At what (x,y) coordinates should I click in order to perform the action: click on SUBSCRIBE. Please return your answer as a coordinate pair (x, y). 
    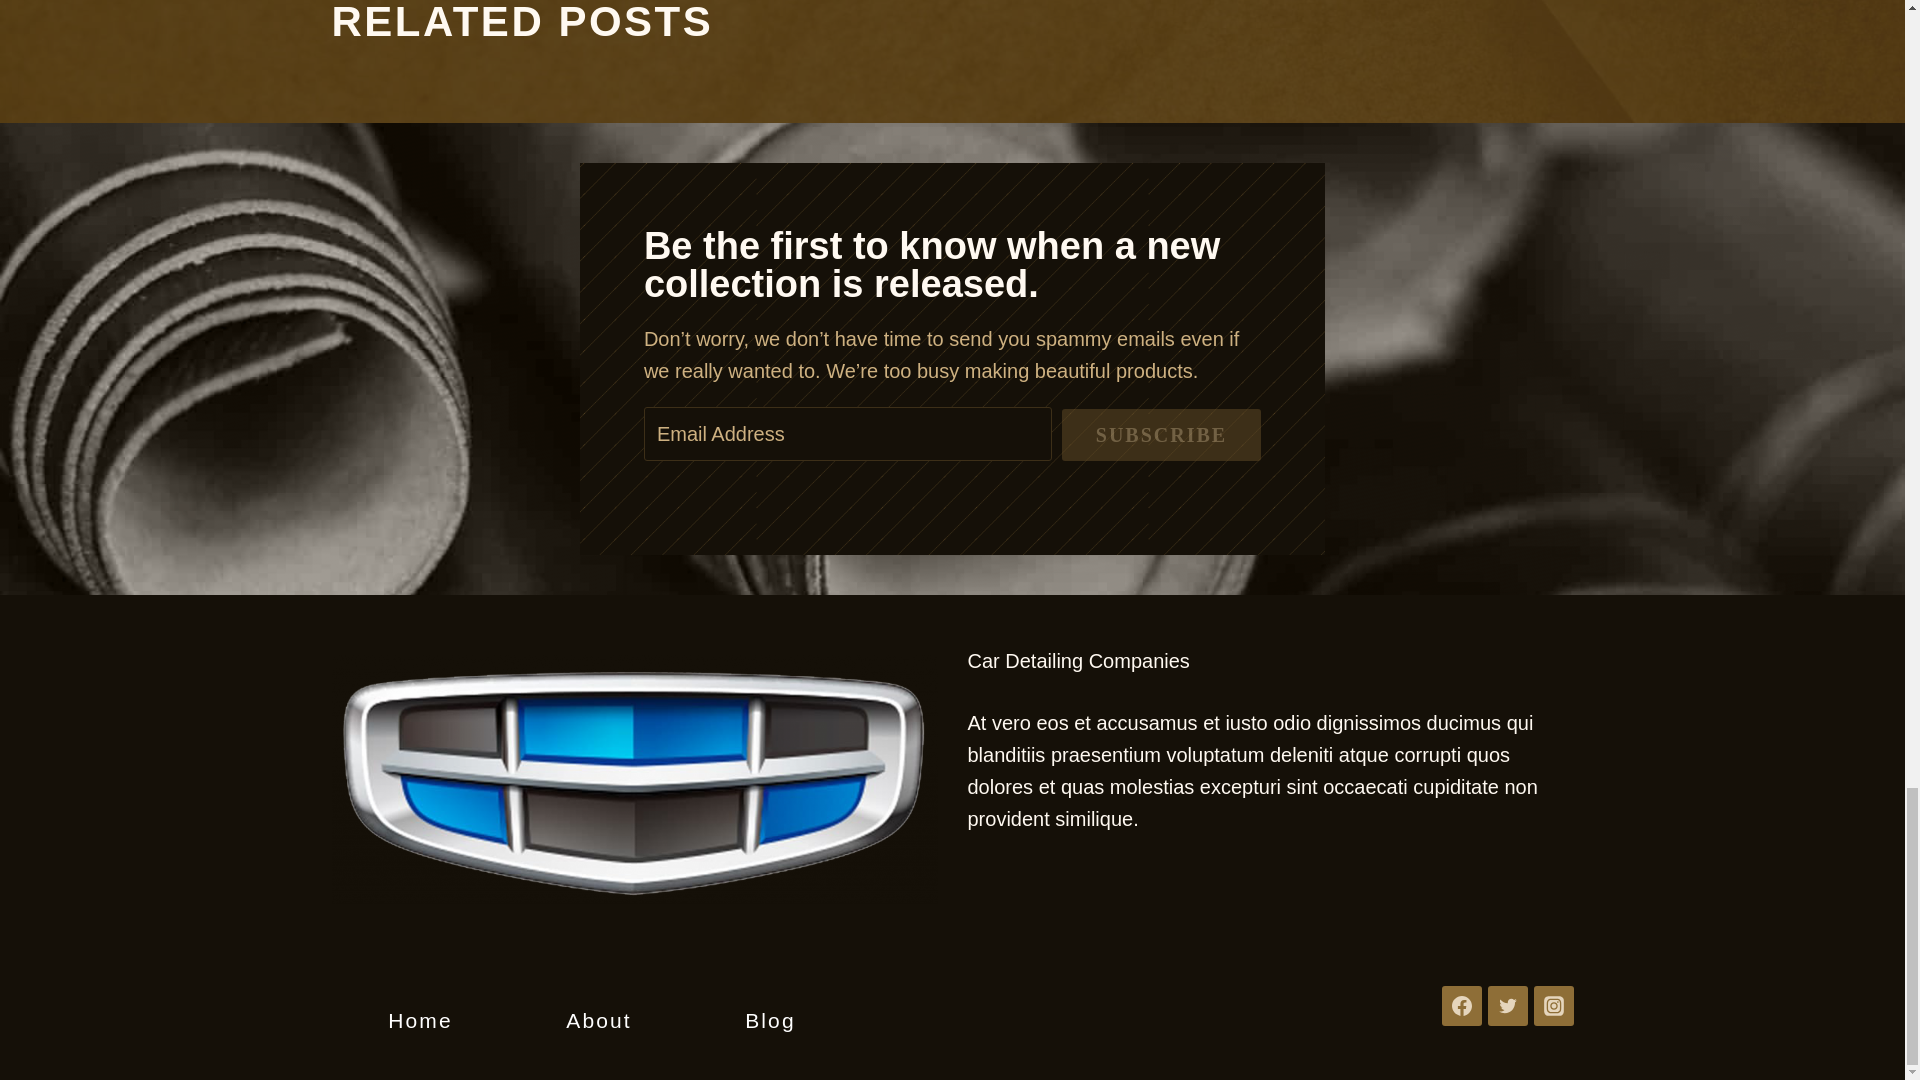
    Looking at the image, I should click on (1161, 435).